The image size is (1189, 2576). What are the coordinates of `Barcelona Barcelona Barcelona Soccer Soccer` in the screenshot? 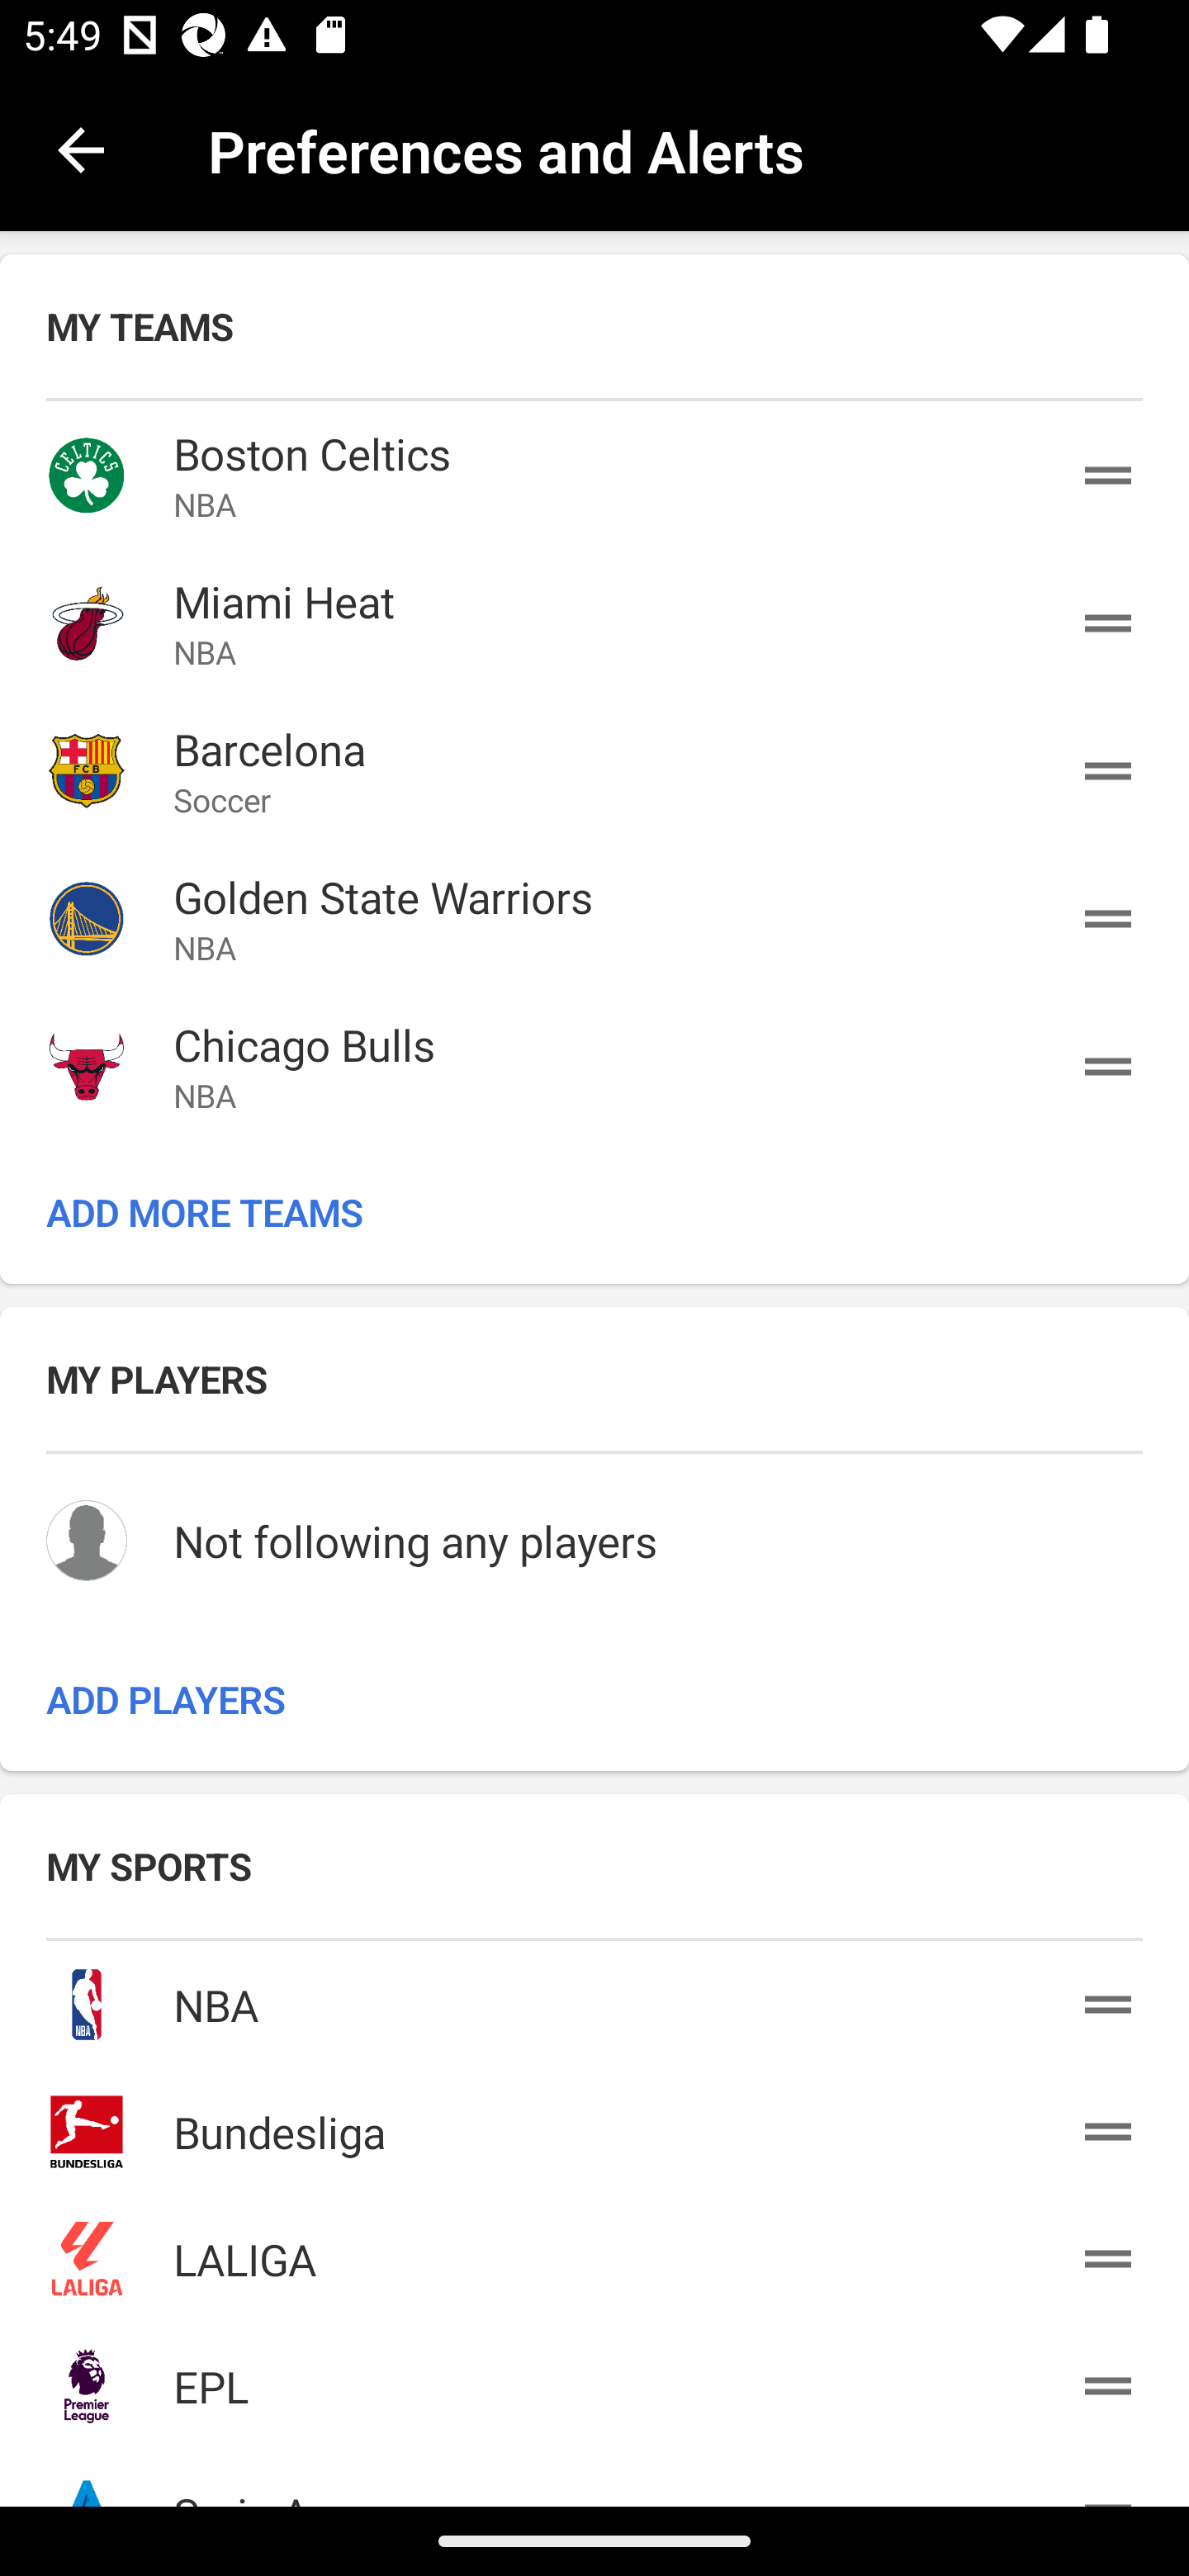 It's located at (594, 771).